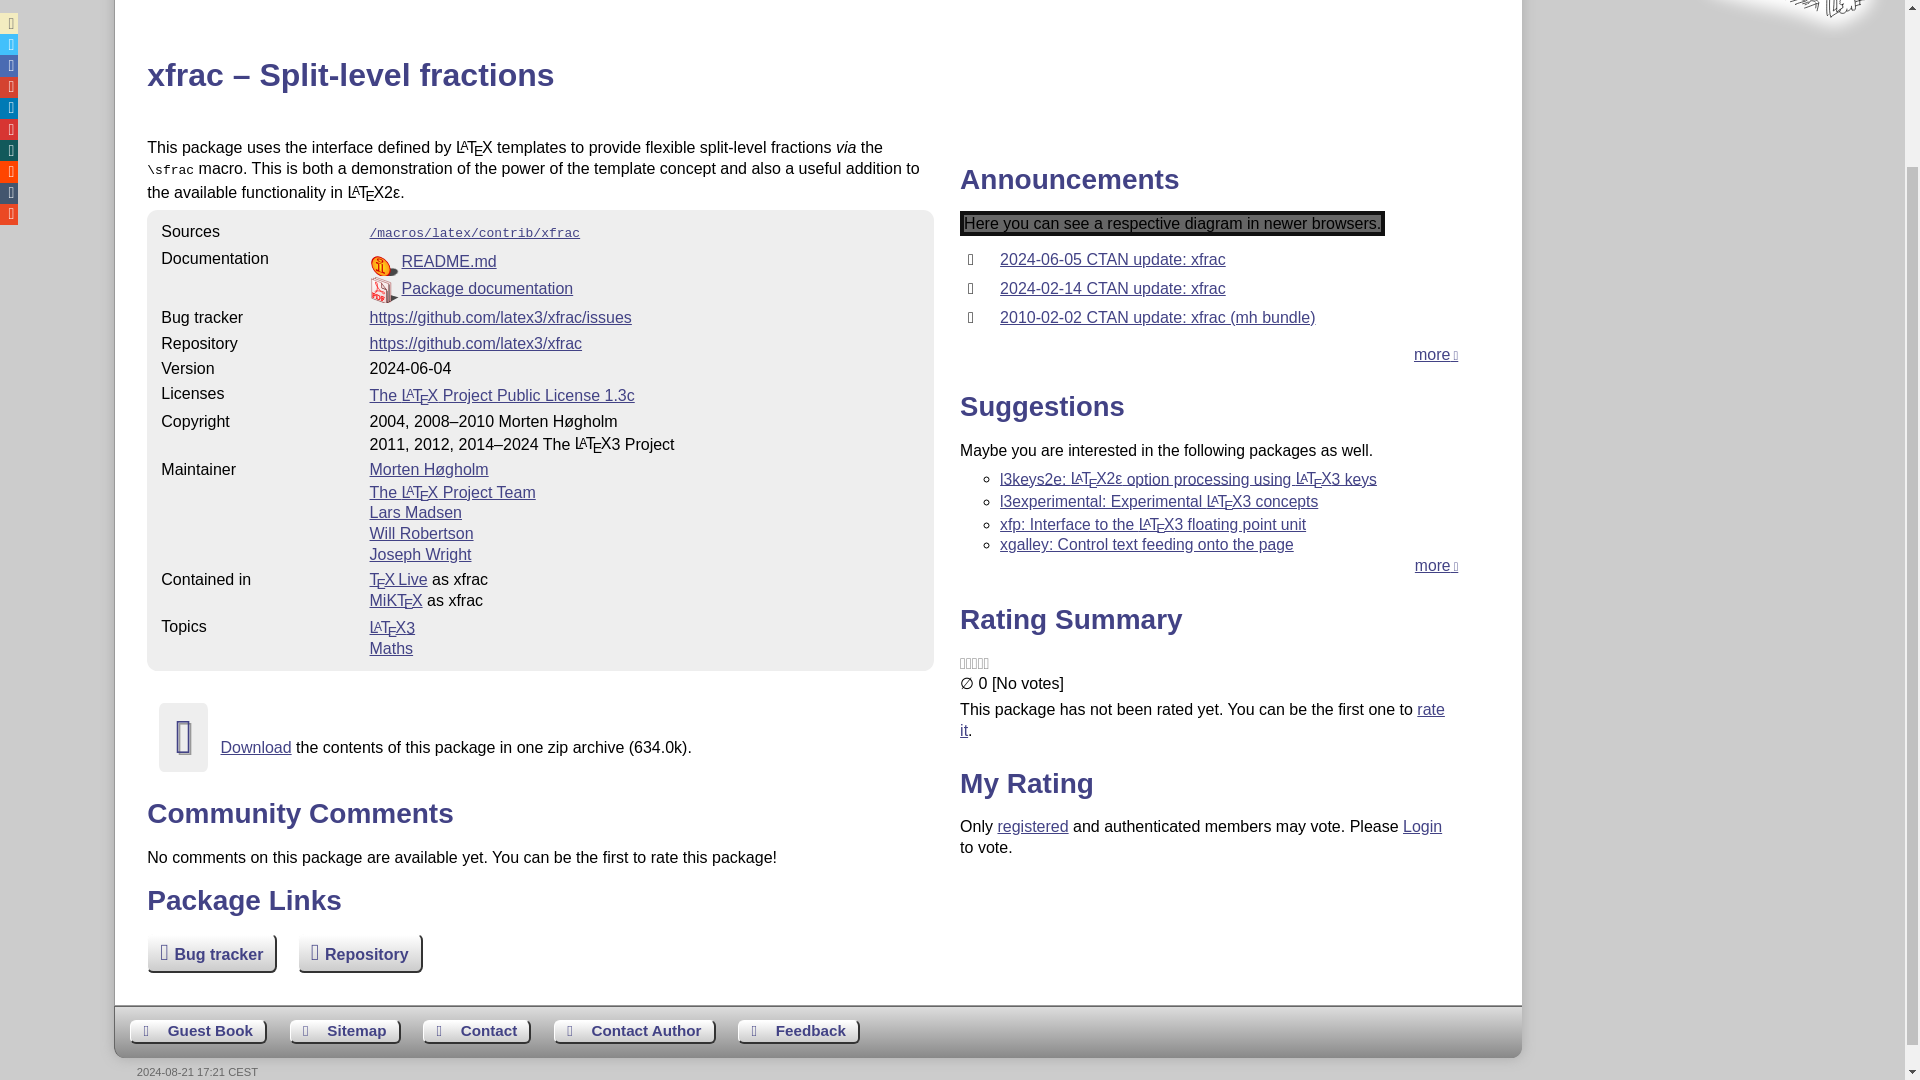 The image size is (1920, 1080). What do you see at coordinates (635, 1032) in the screenshot?
I see `Get help on how to contact an author` at bounding box center [635, 1032].